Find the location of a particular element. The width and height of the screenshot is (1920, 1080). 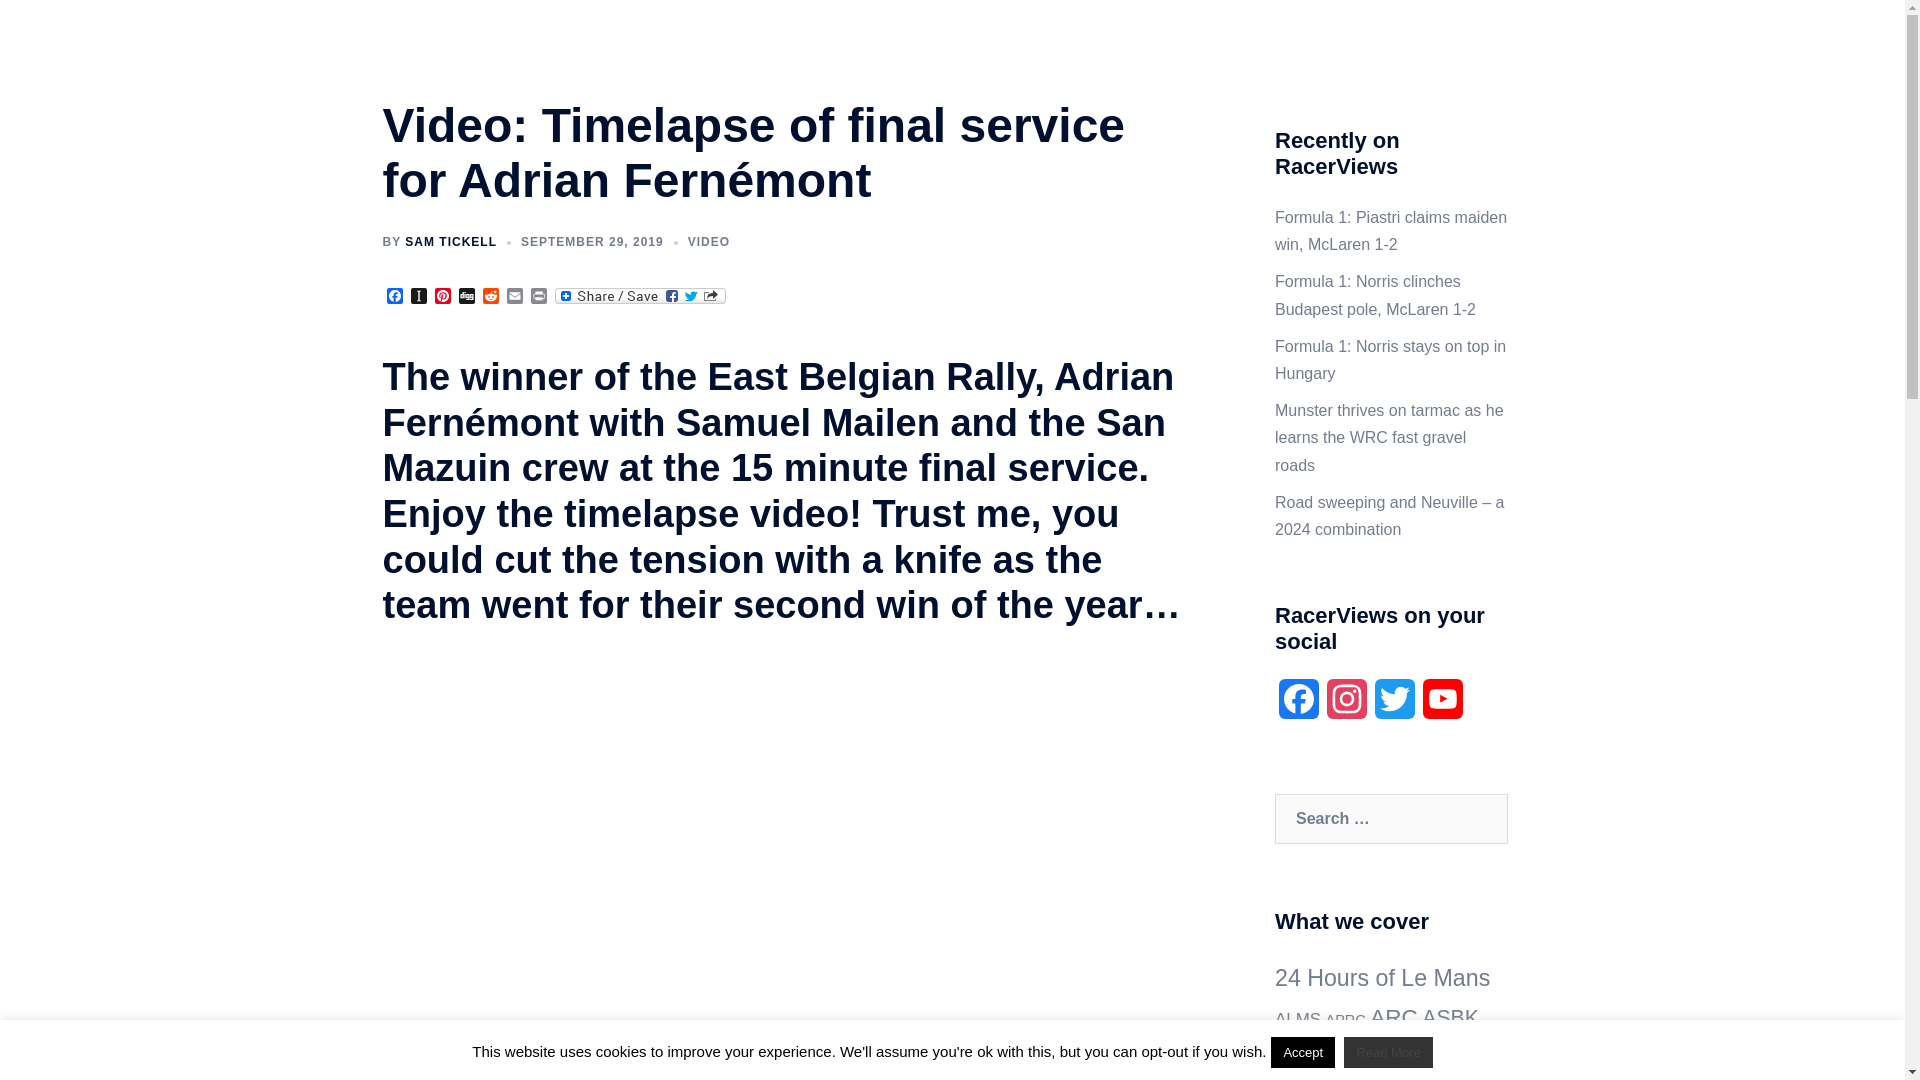

Facebook is located at coordinates (394, 297).